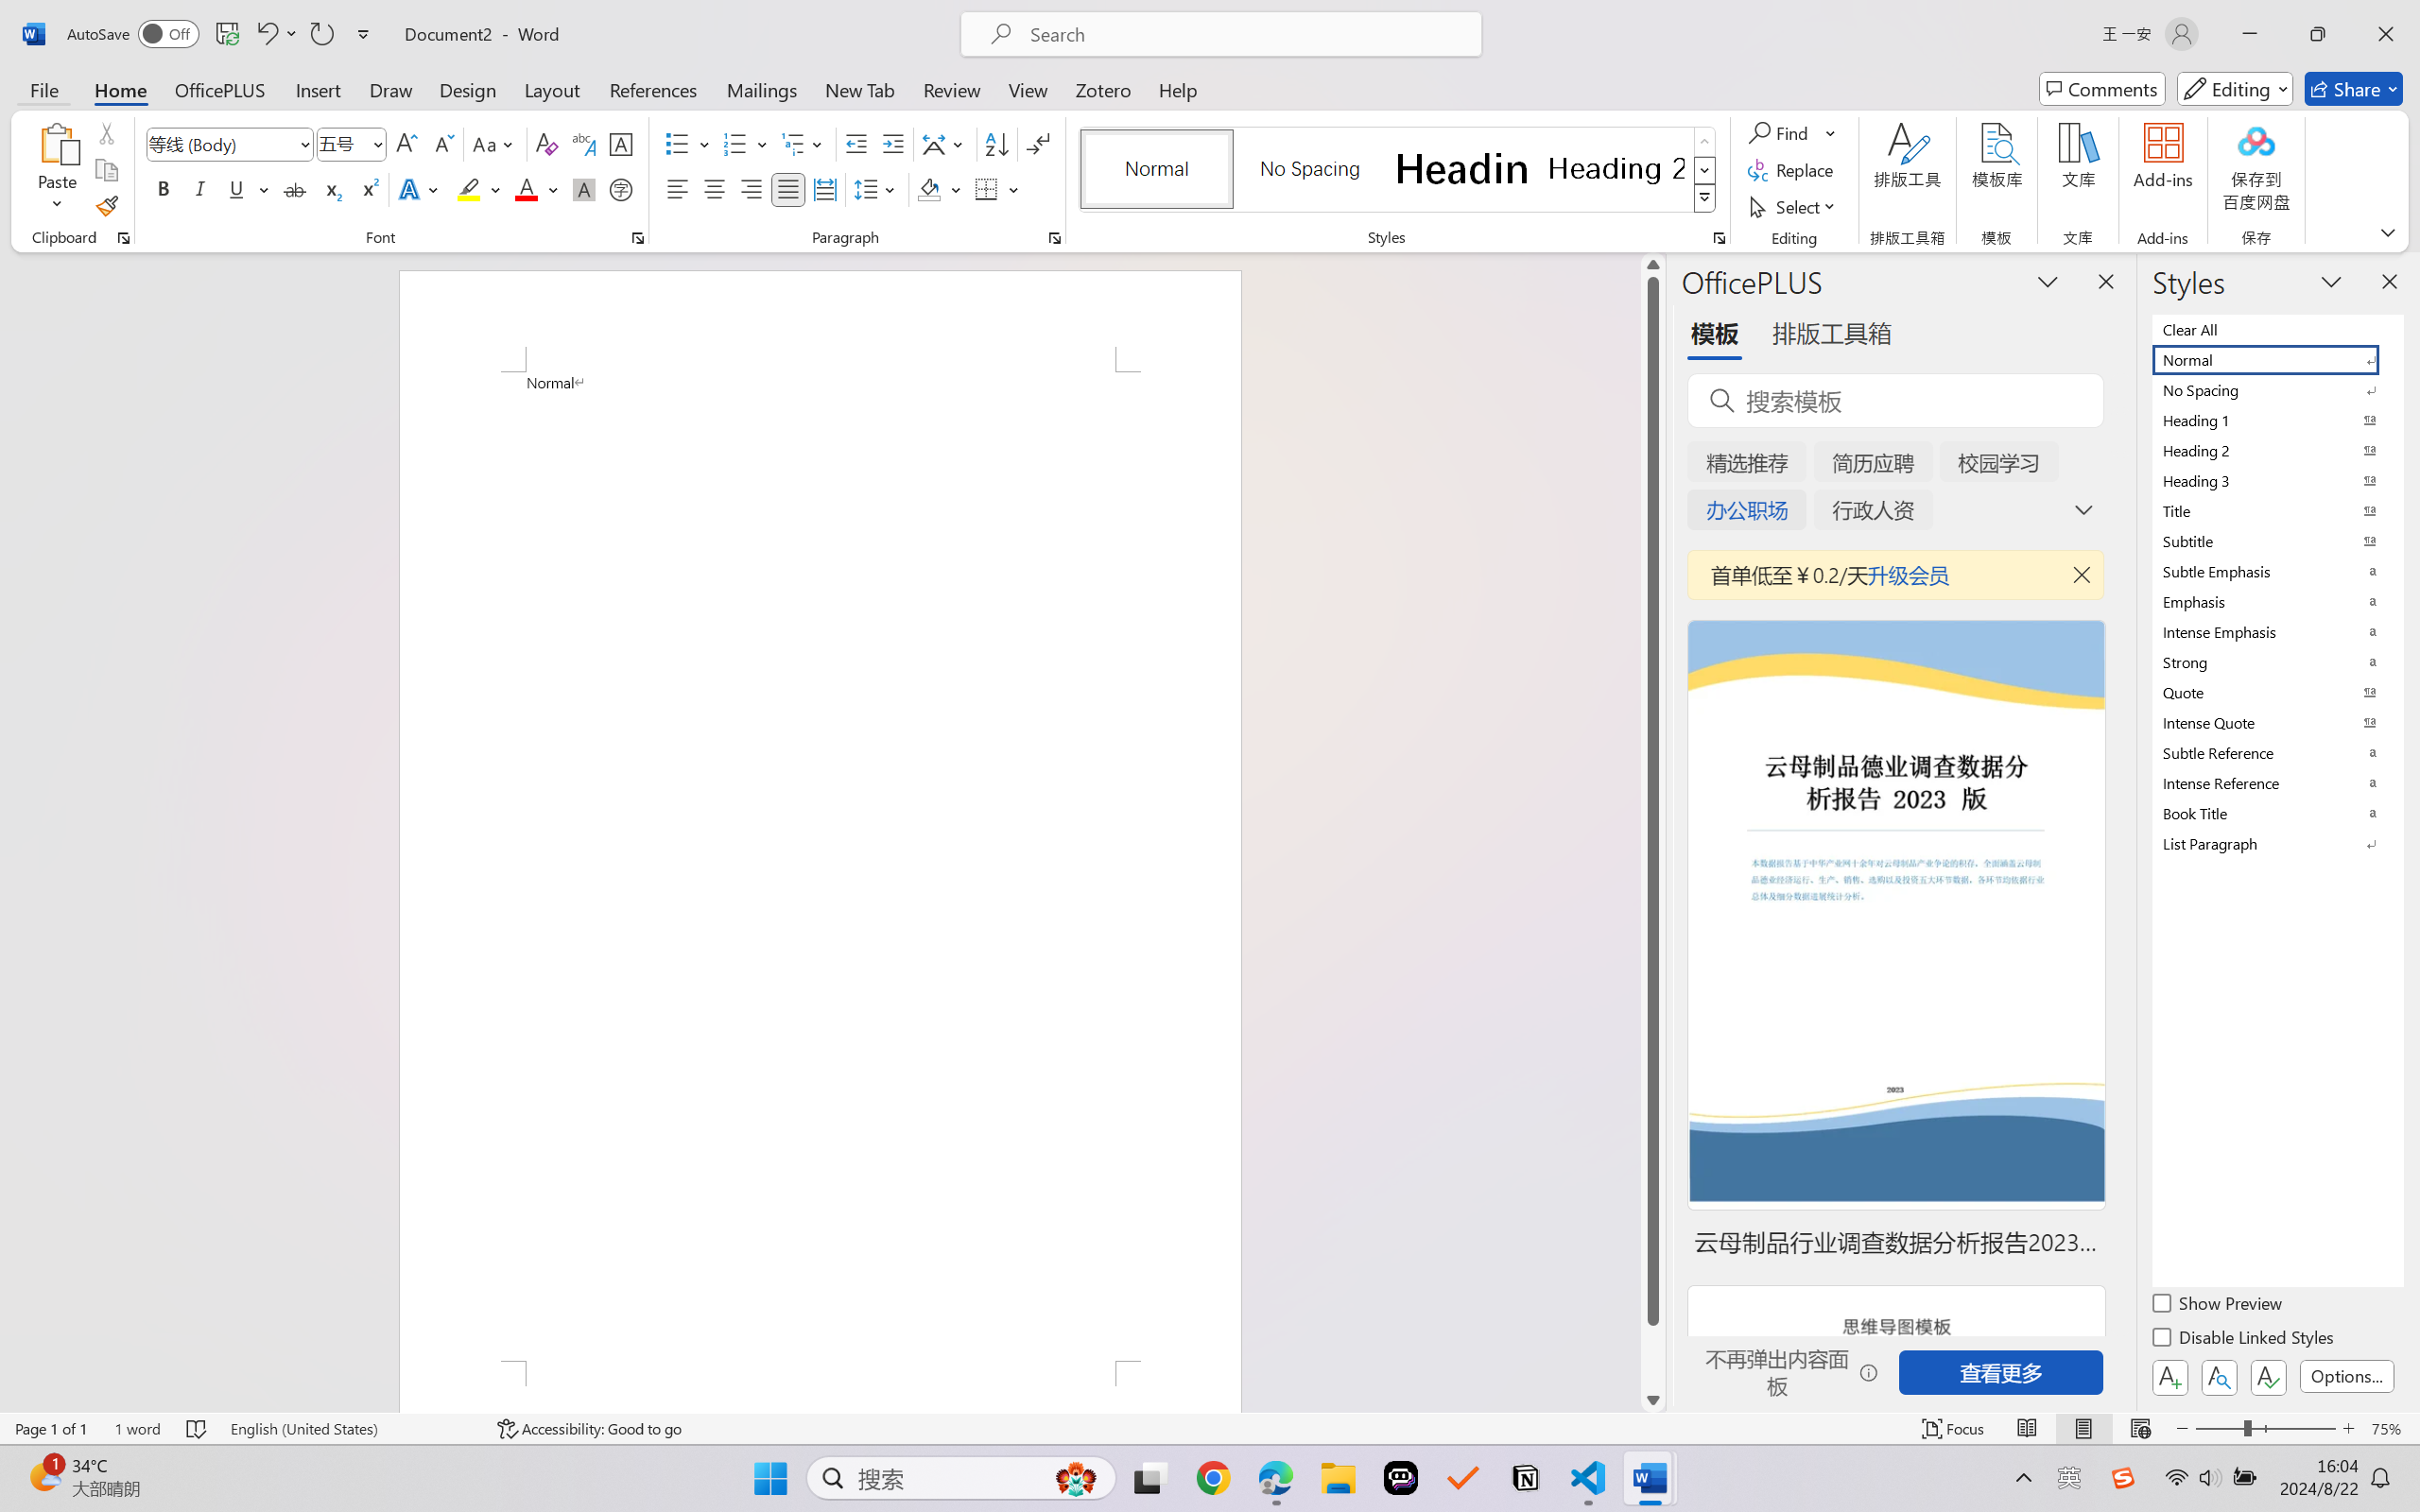 This screenshot has height=1512, width=2420. Describe the element at coordinates (752, 189) in the screenshot. I see `Align Right` at that location.